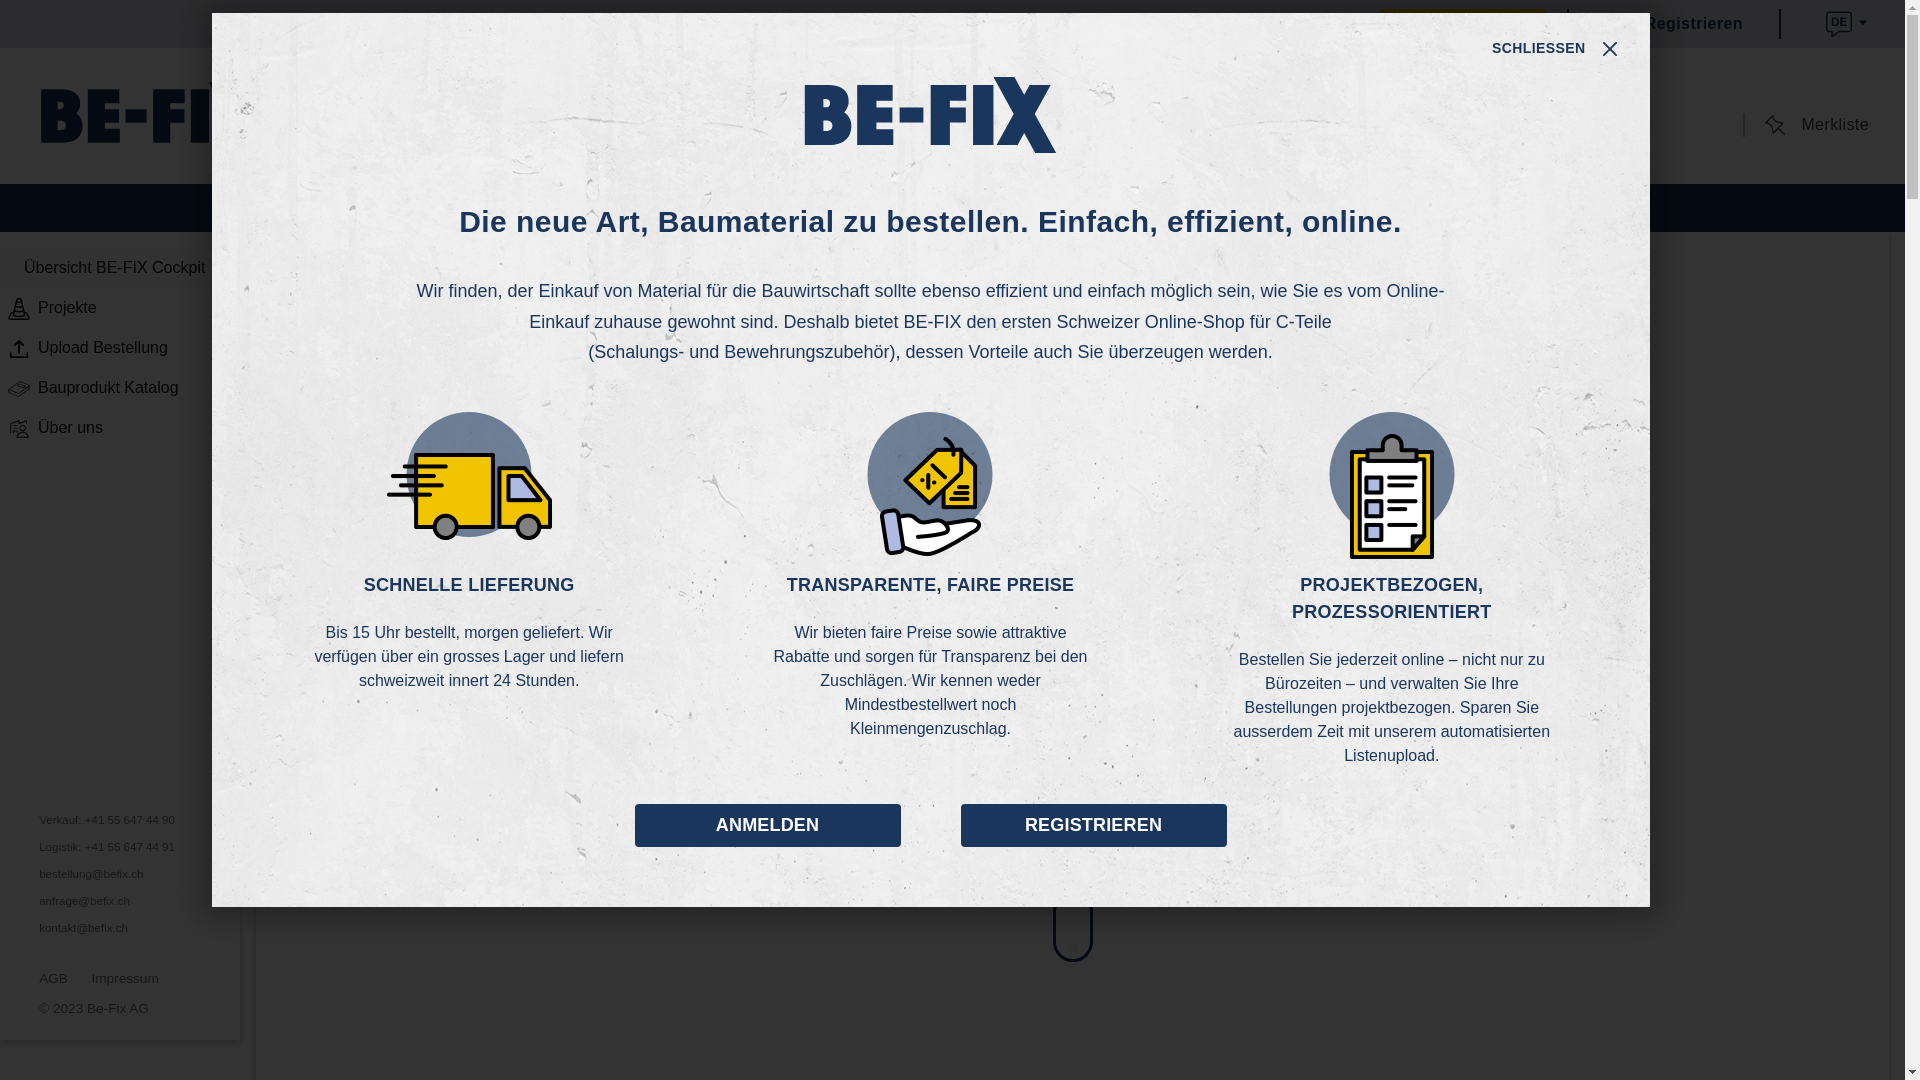 The width and height of the screenshot is (1920, 1080). I want to click on AGB, so click(54, 979).